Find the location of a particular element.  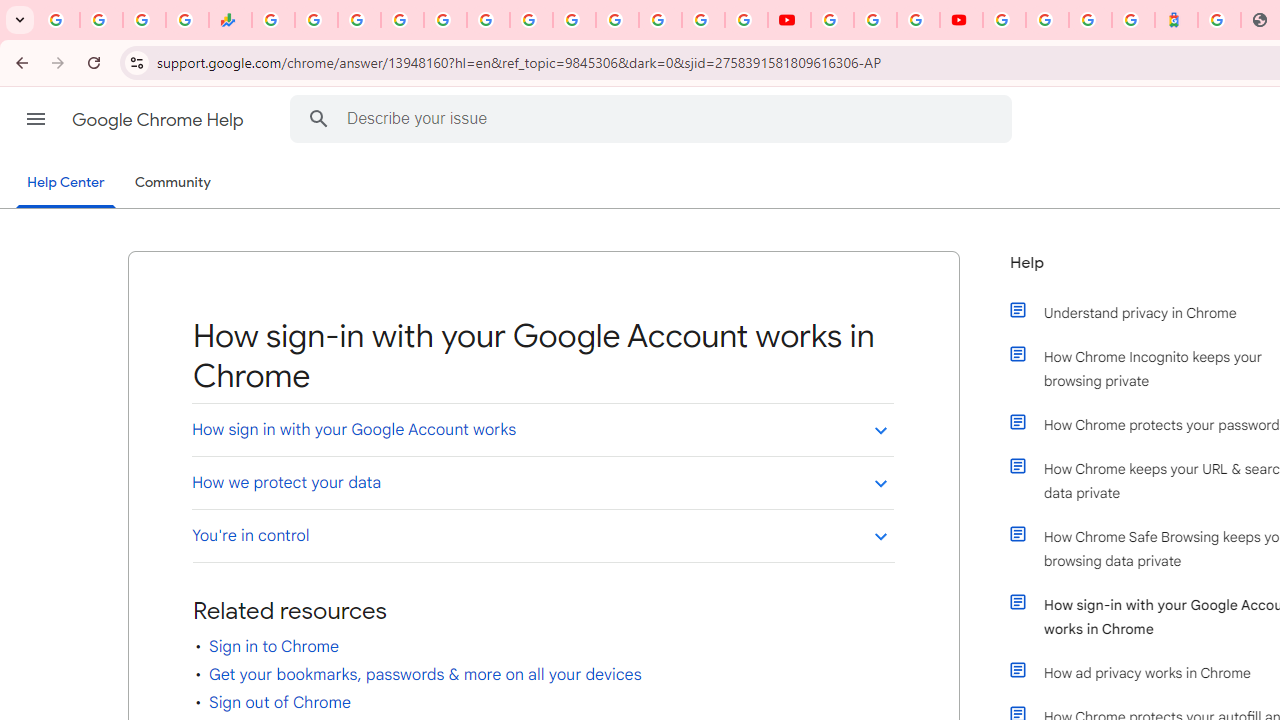

Sign in - Google Accounts is located at coordinates (617, 20).